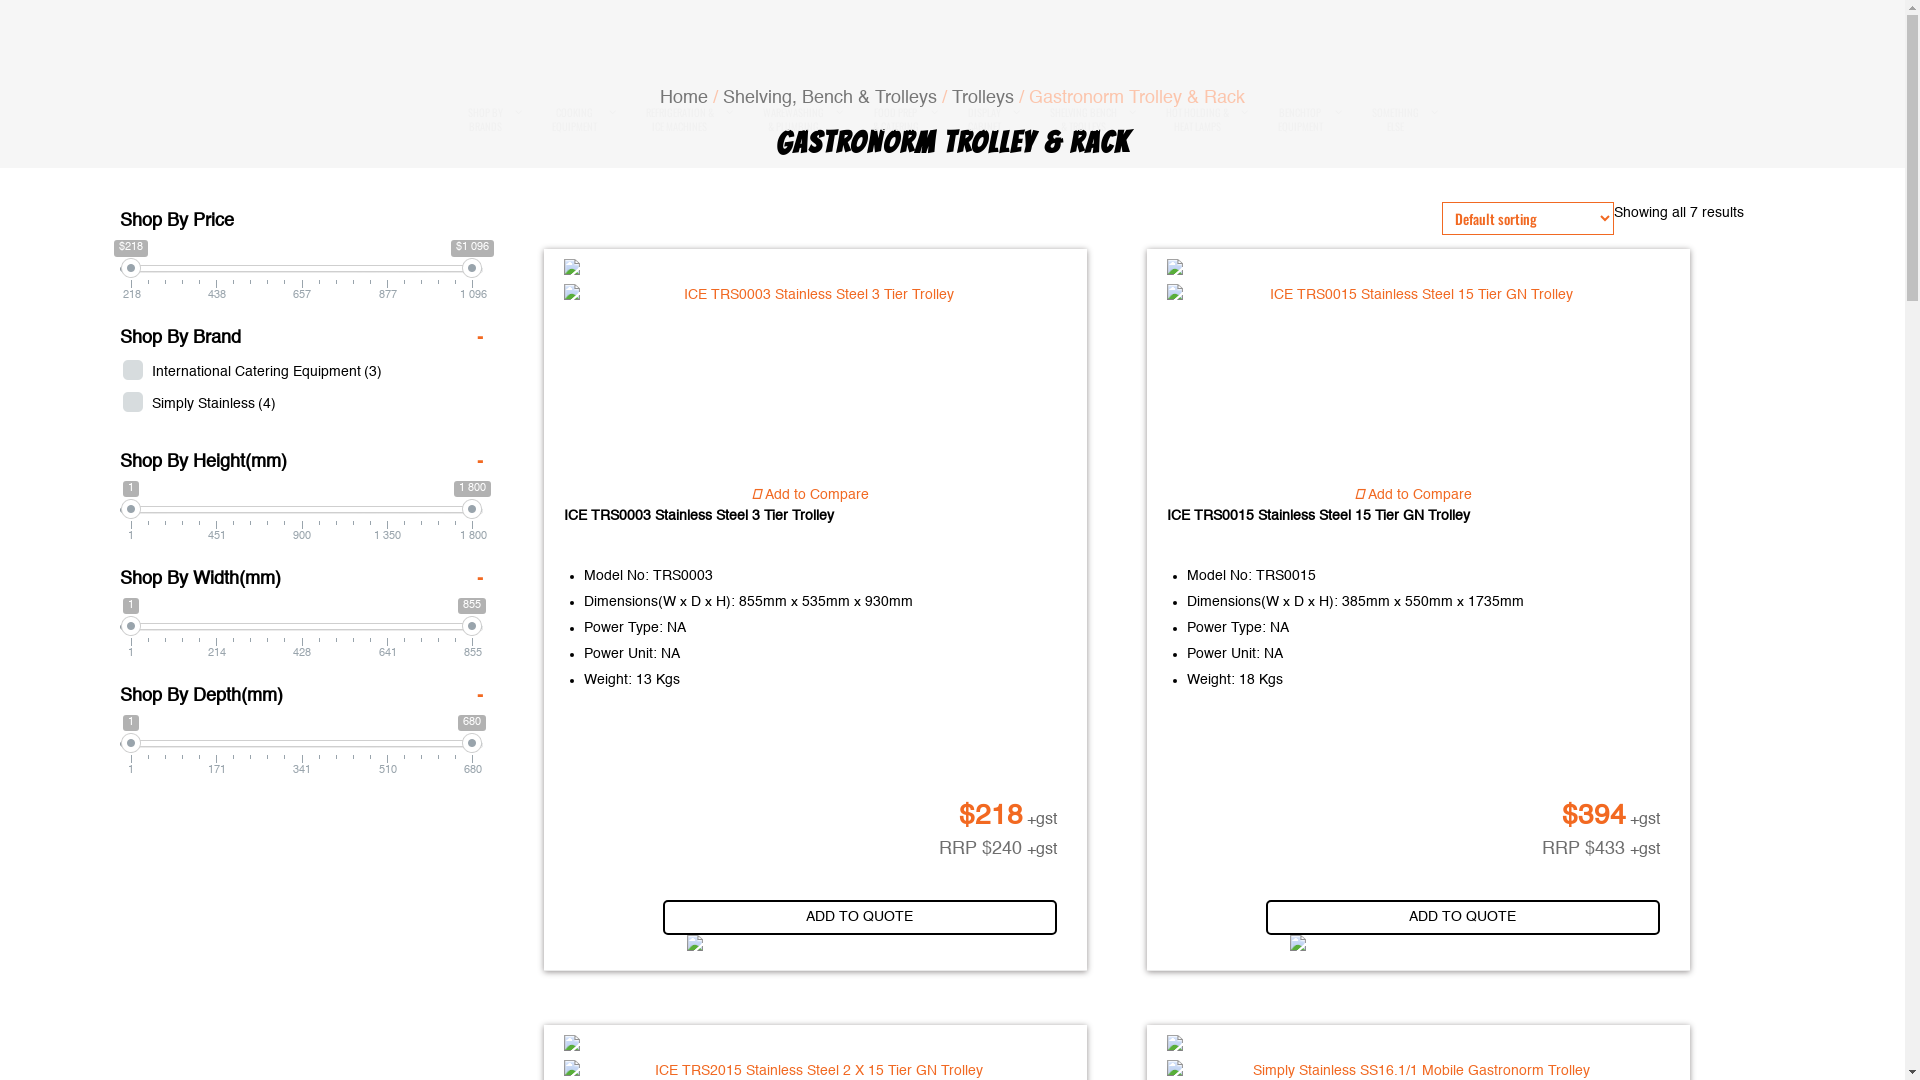 This screenshot has height=1080, width=1920. What do you see at coordinates (480, 462) in the screenshot?
I see `-` at bounding box center [480, 462].